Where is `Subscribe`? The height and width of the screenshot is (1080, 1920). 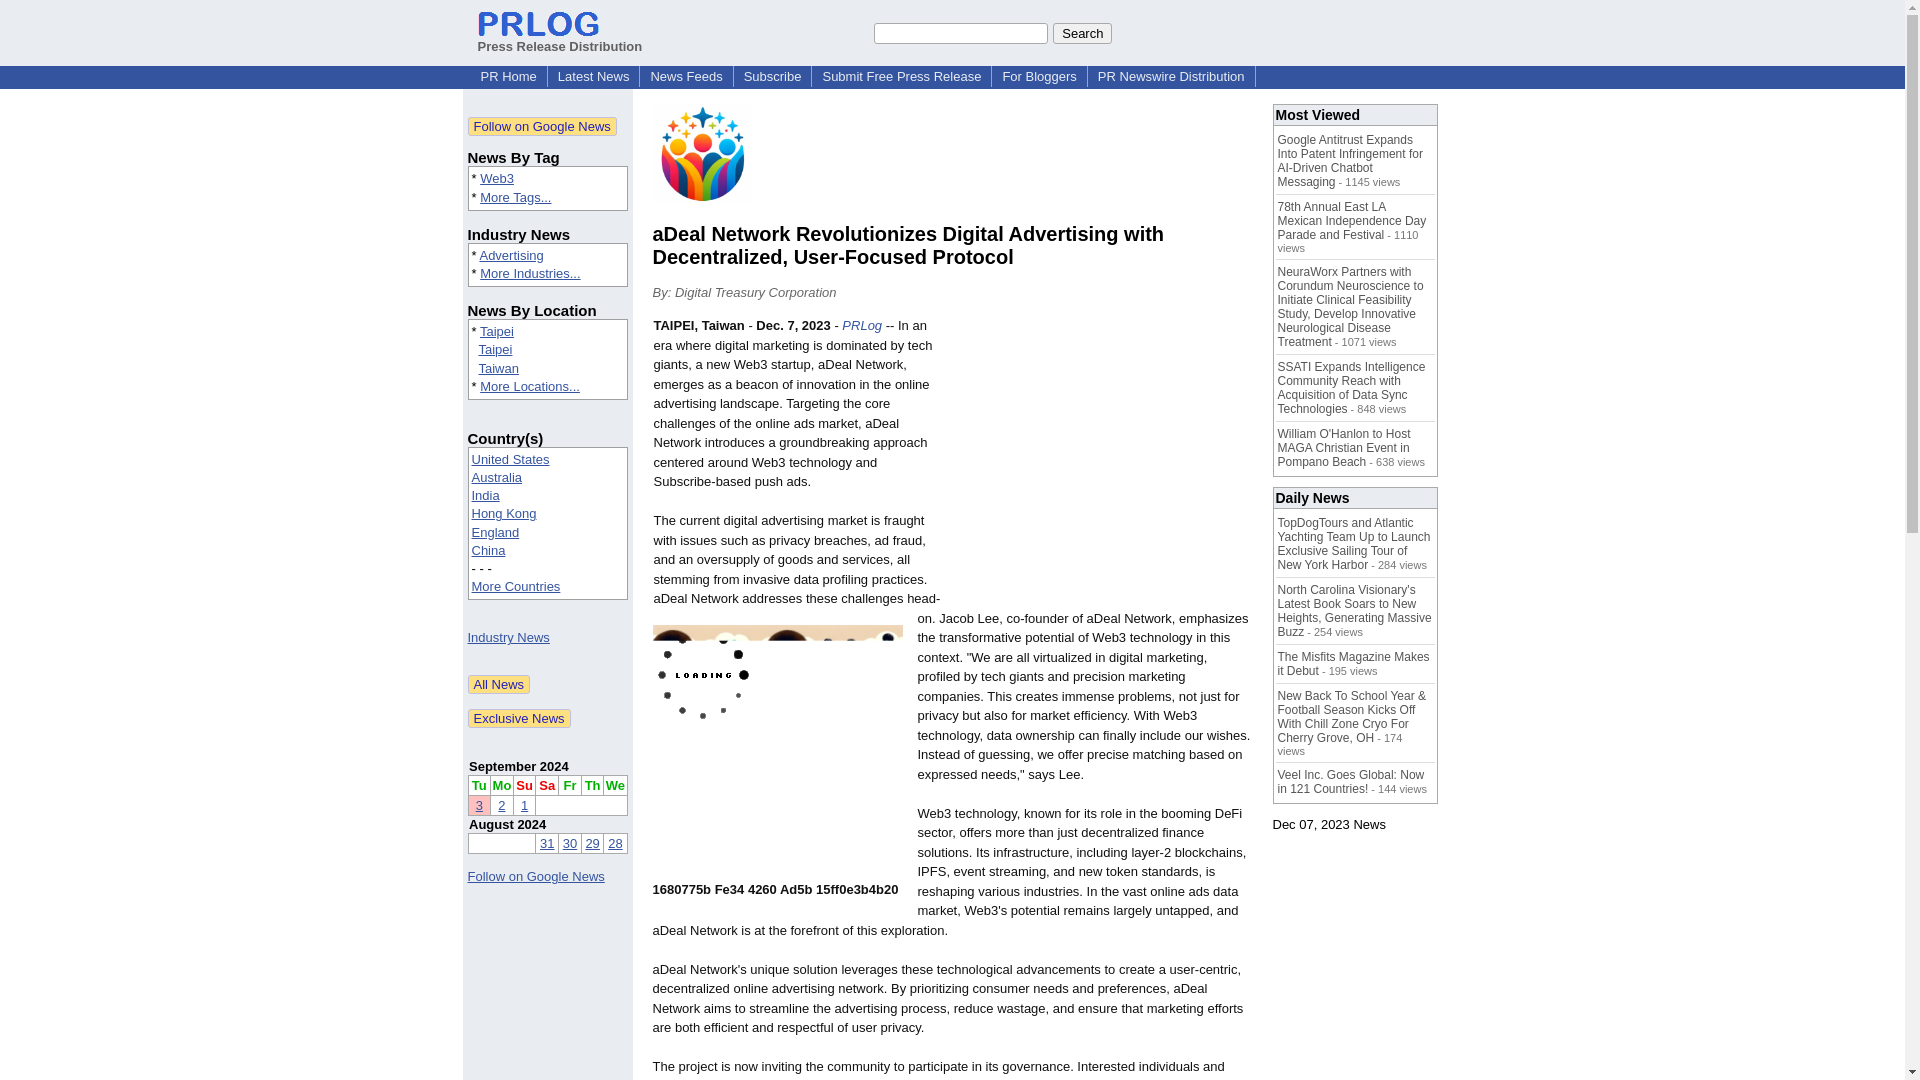
Subscribe is located at coordinates (772, 76).